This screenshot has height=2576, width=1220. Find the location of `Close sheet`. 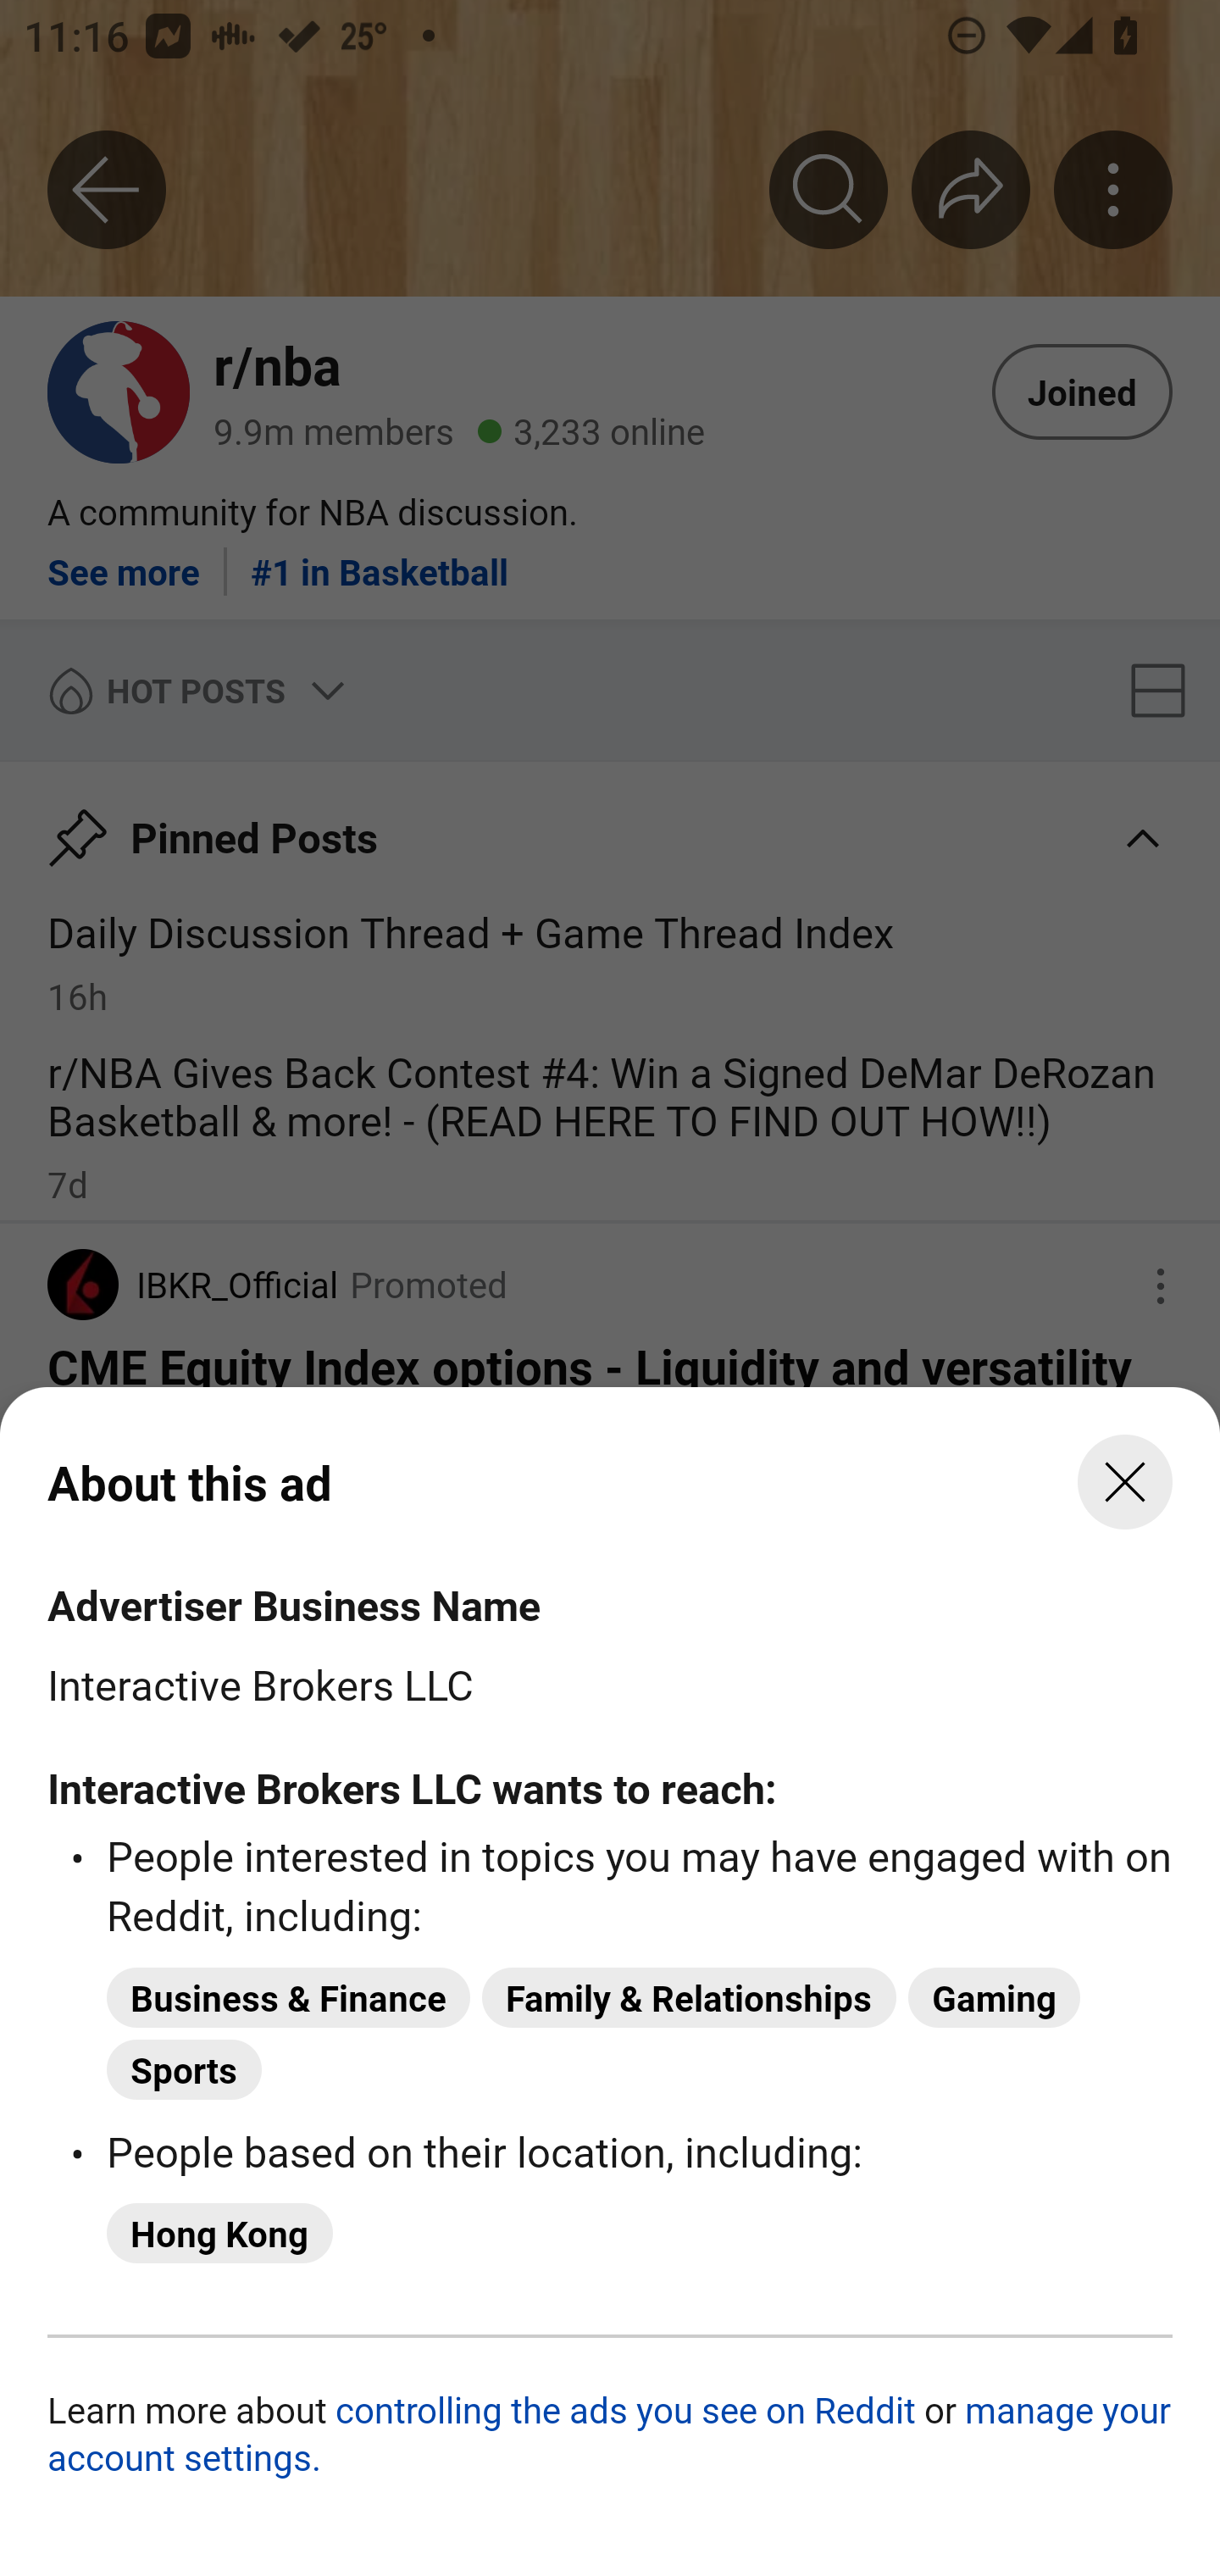

Close sheet is located at coordinates (1125, 1482).